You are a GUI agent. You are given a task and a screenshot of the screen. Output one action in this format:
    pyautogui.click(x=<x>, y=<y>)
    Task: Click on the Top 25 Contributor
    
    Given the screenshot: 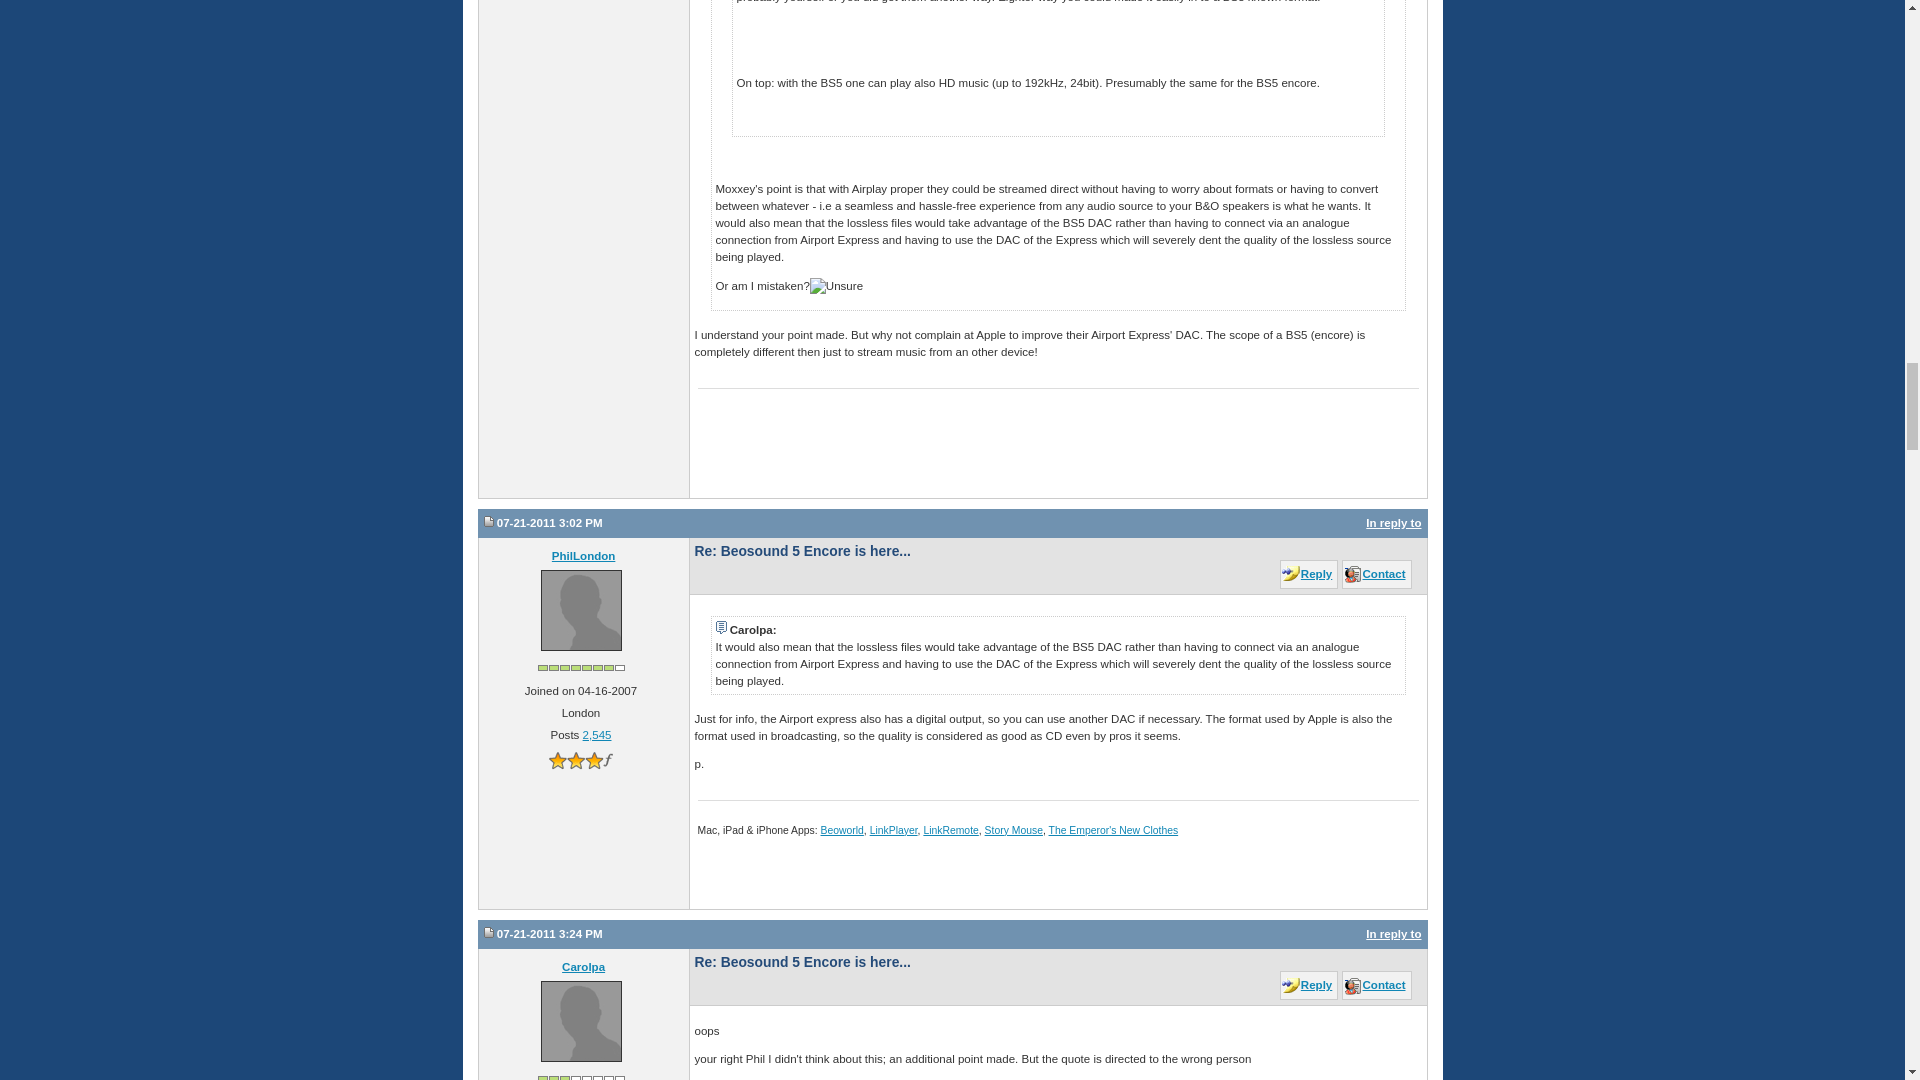 What is the action you would take?
    pyautogui.click(x=581, y=667)
    